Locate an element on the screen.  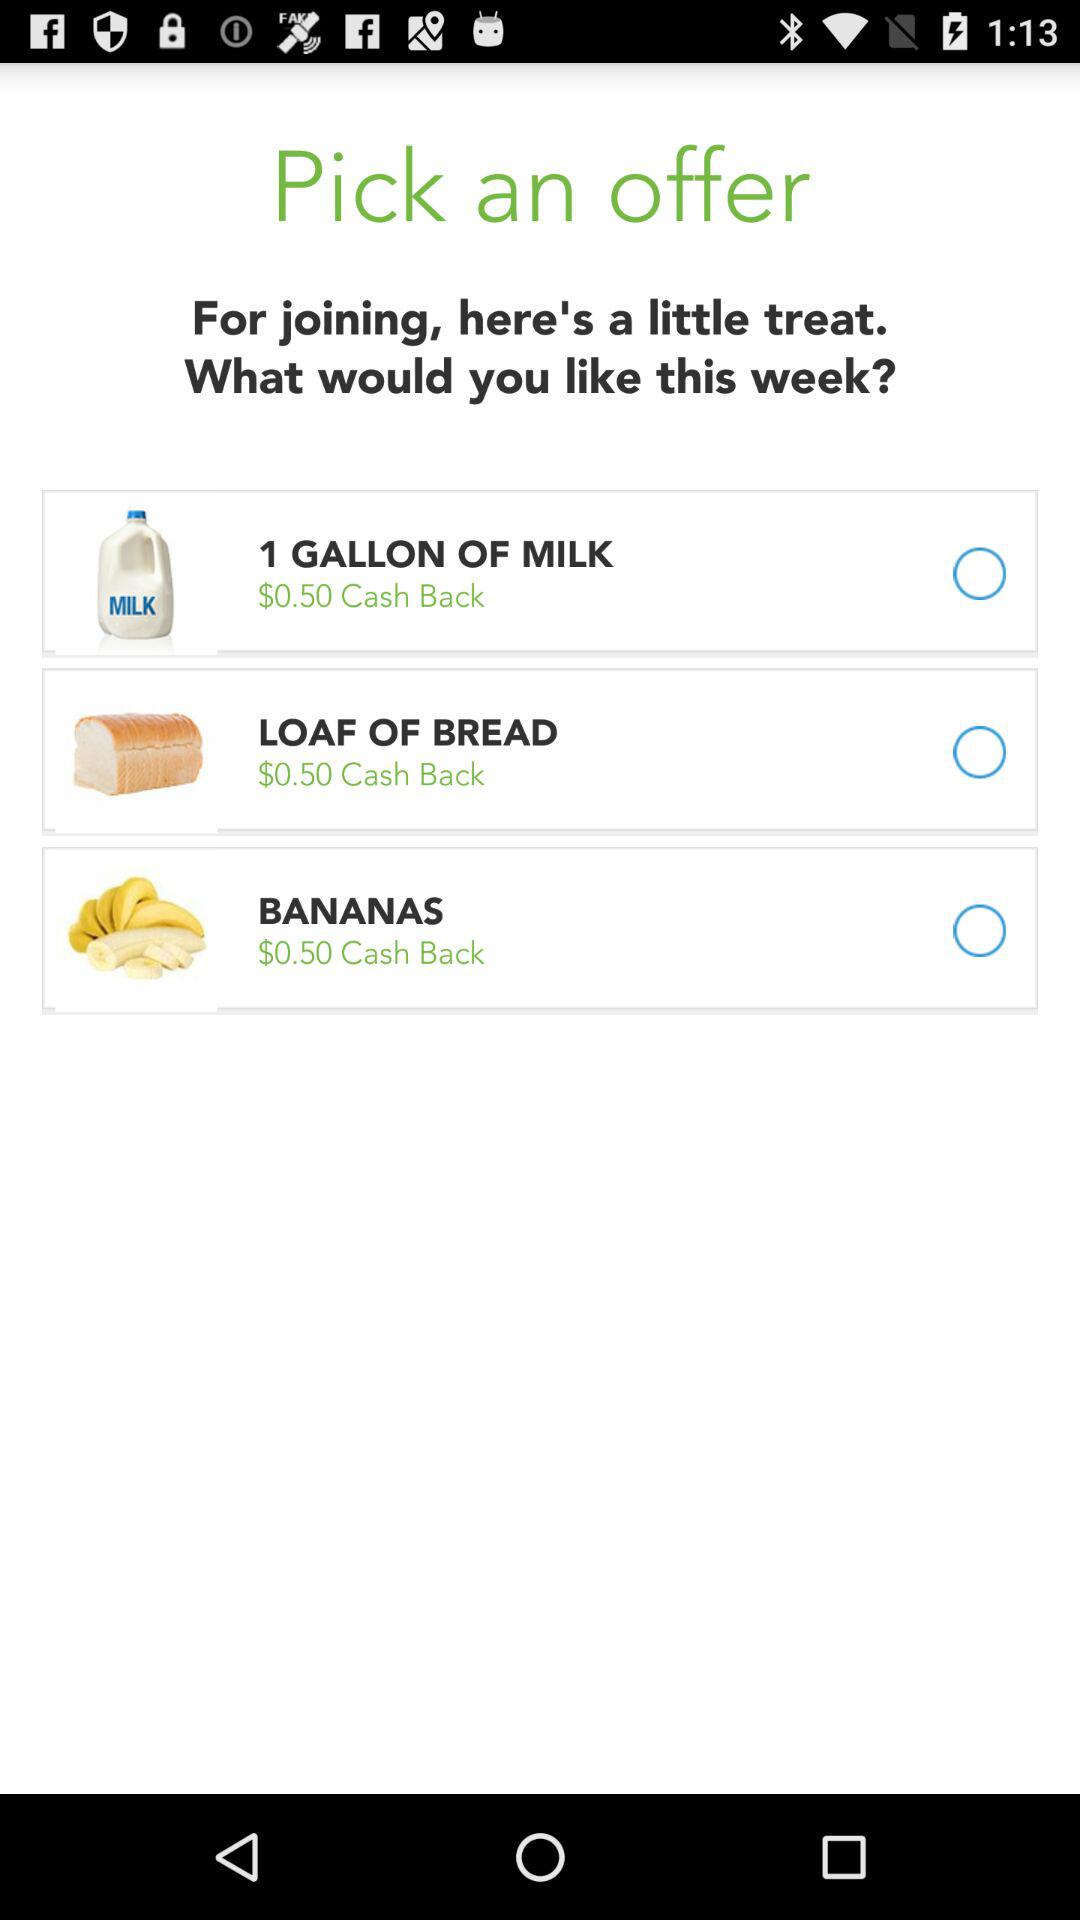
press app above 0 50 cash is located at coordinates (441, 554).